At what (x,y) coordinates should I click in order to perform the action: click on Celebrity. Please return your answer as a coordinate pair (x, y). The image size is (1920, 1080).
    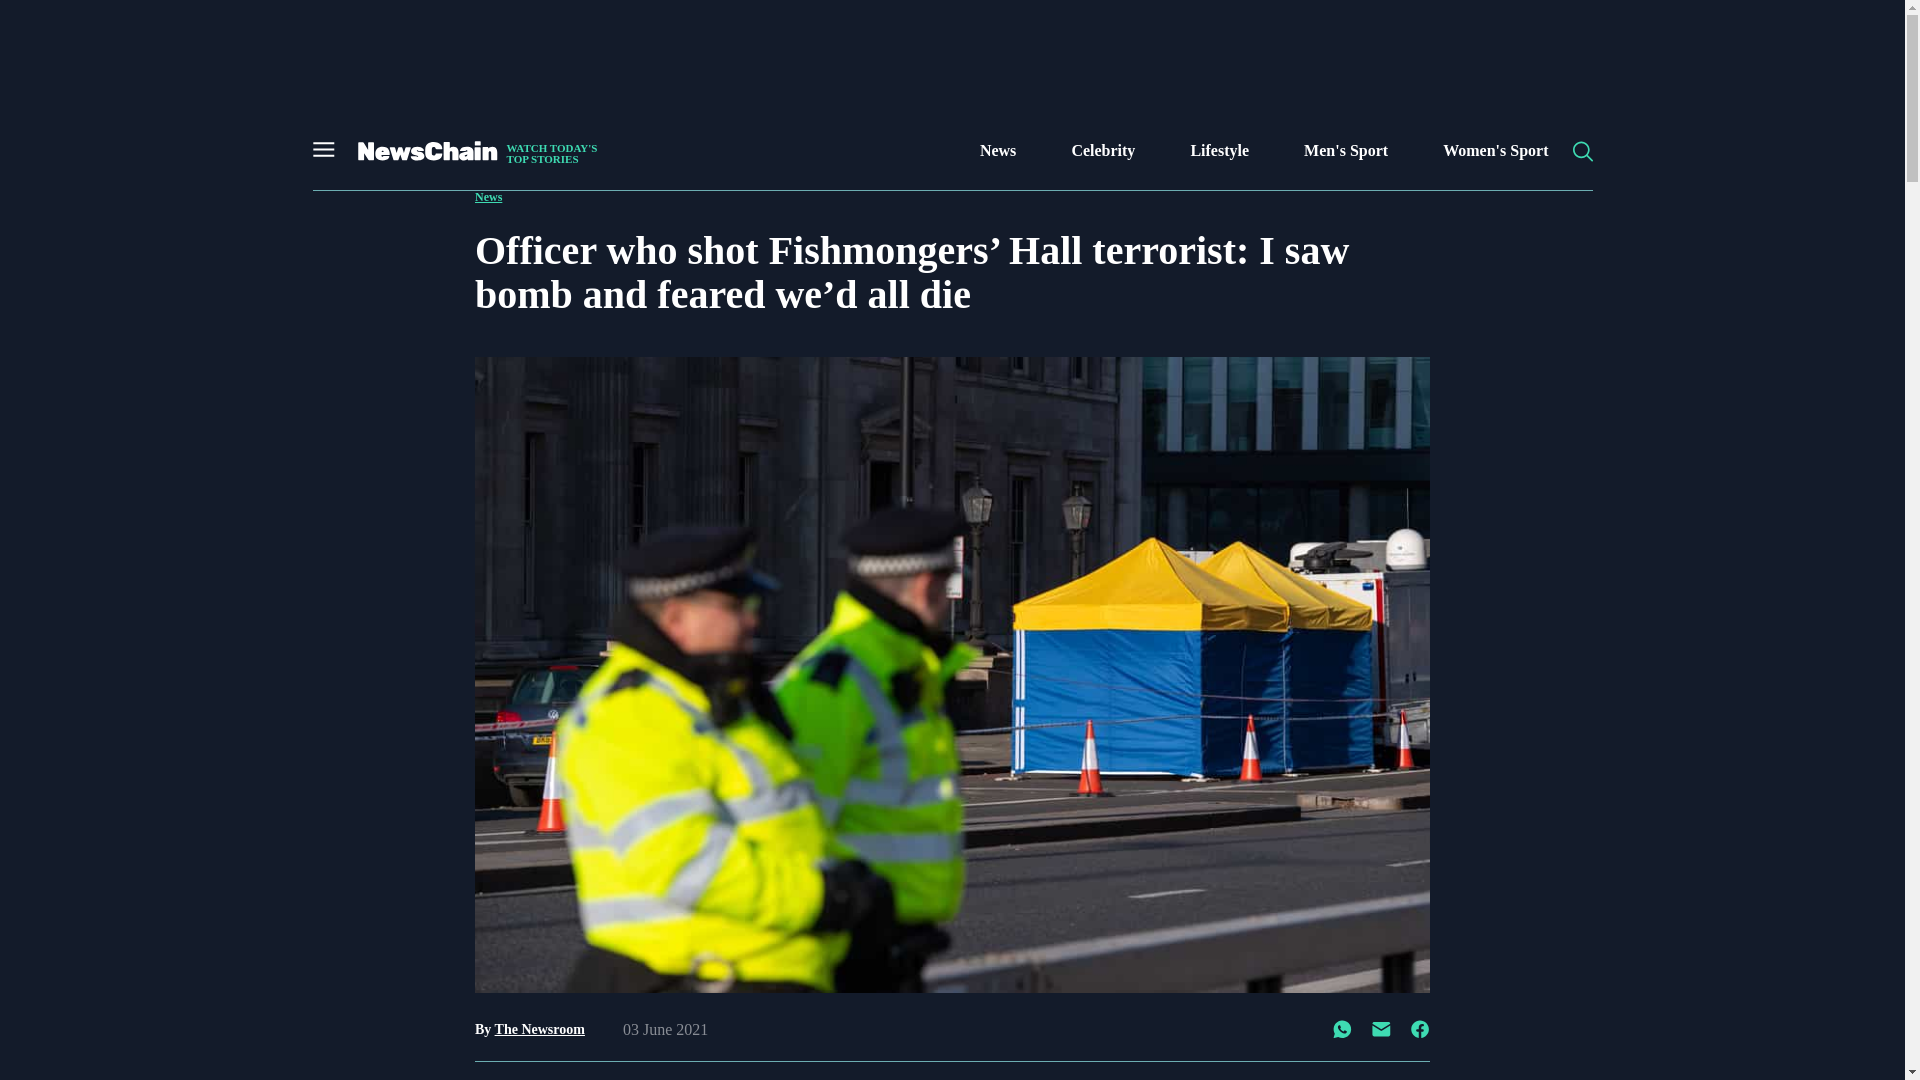
    Looking at the image, I should click on (1495, 151).